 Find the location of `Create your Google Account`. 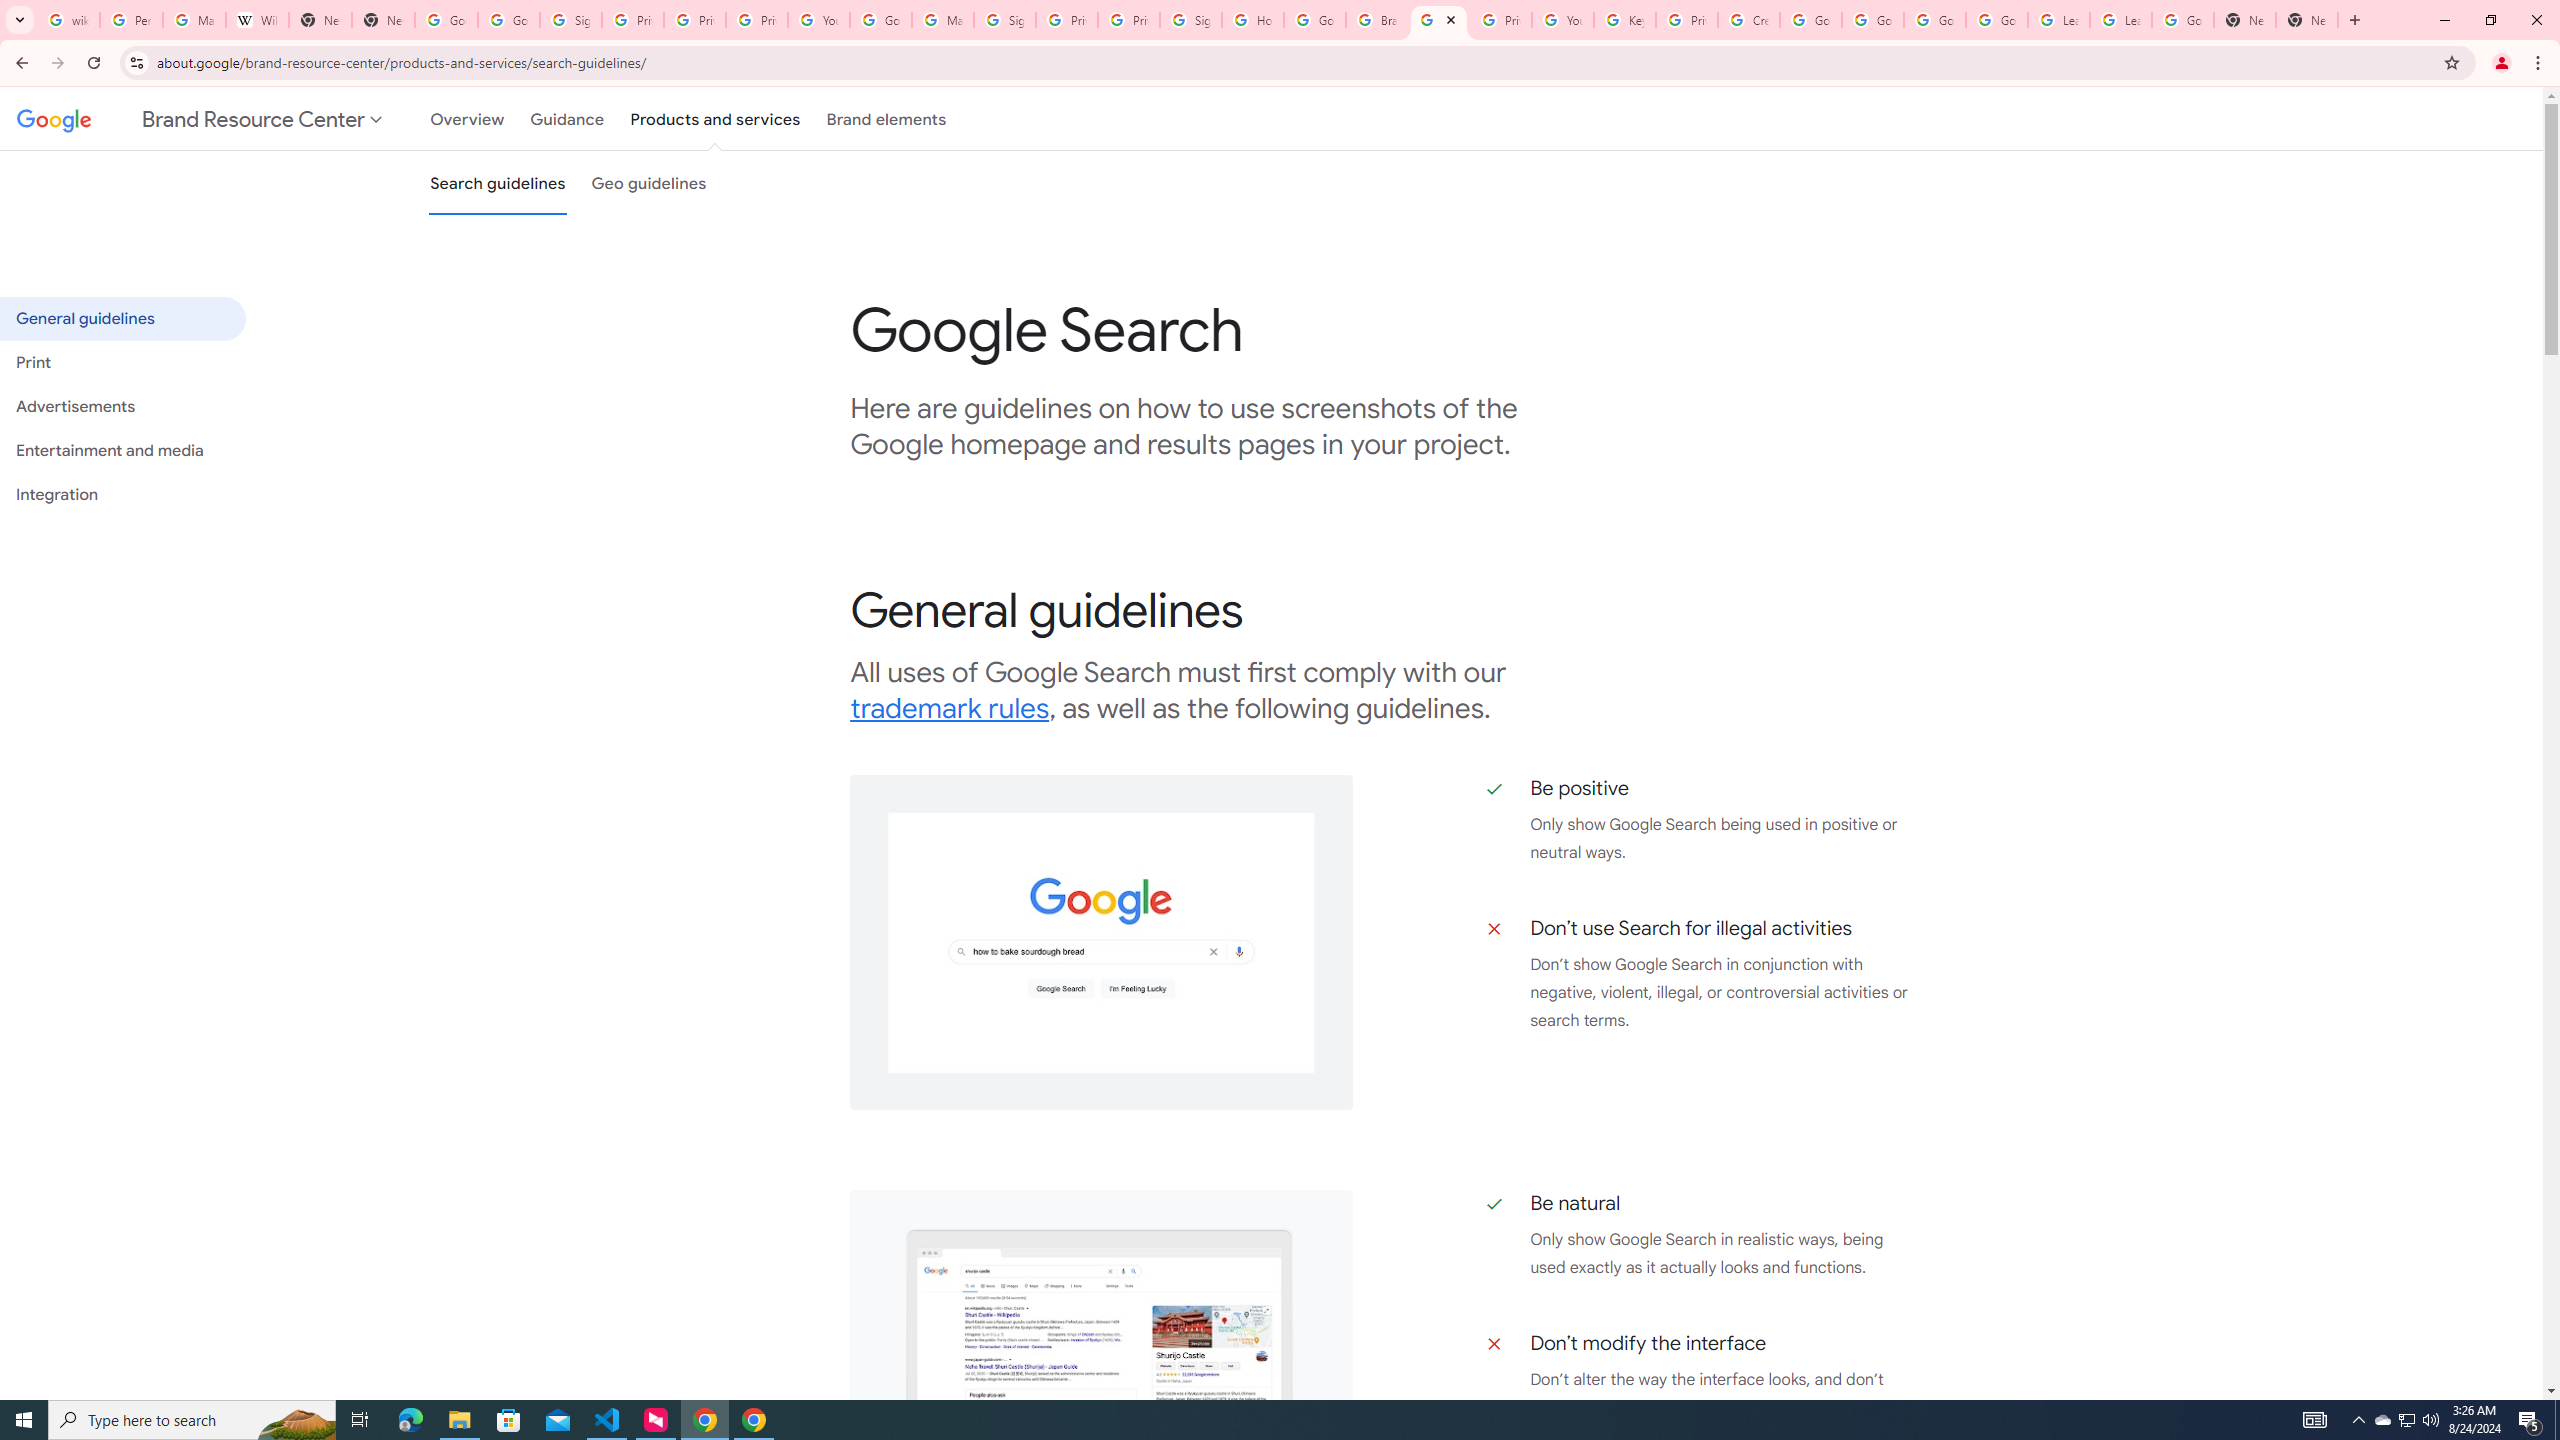

Create your Google Account is located at coordinates (1750, 20).